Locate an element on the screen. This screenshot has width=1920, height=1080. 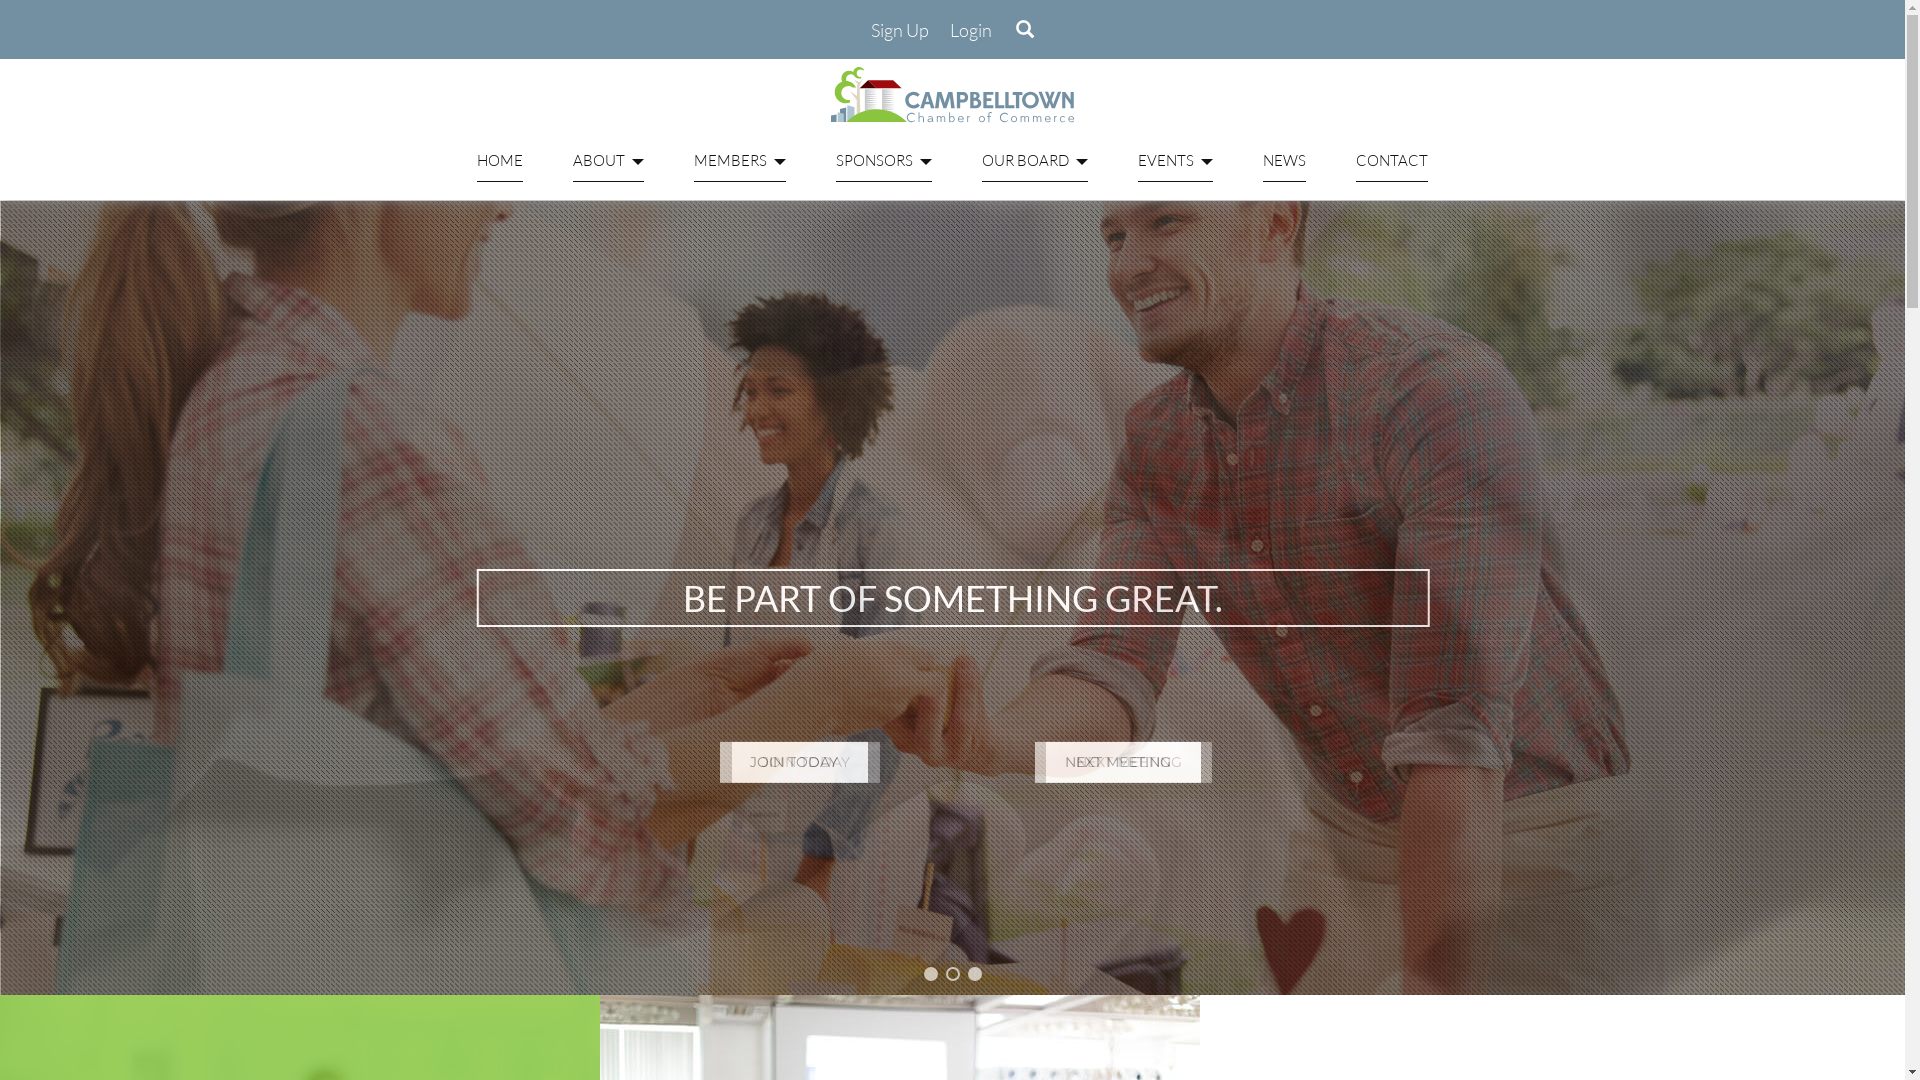
MEMBERS is located at coordinates (740, 161).